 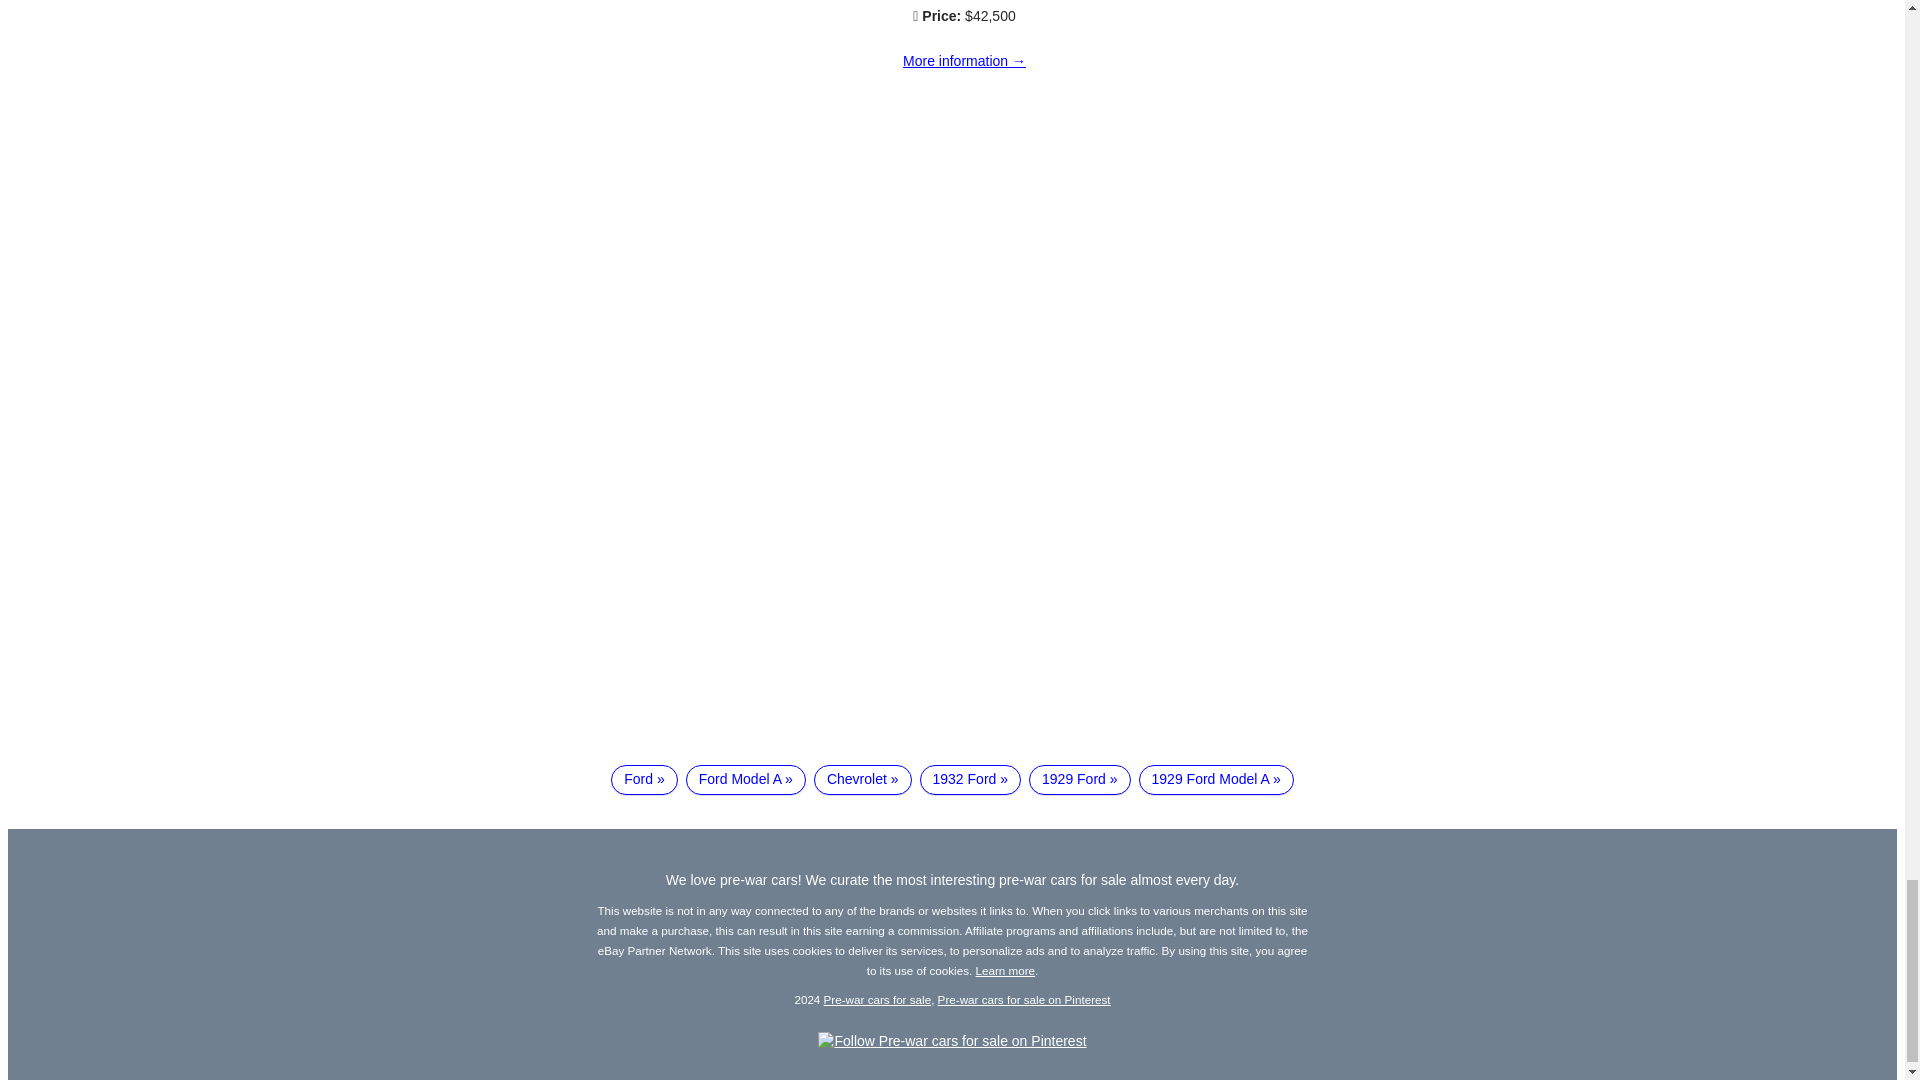 What do you see at coordinates (1006, 970) in the screenshot?
I see `Learn more` at bounding box center [1006, 970].